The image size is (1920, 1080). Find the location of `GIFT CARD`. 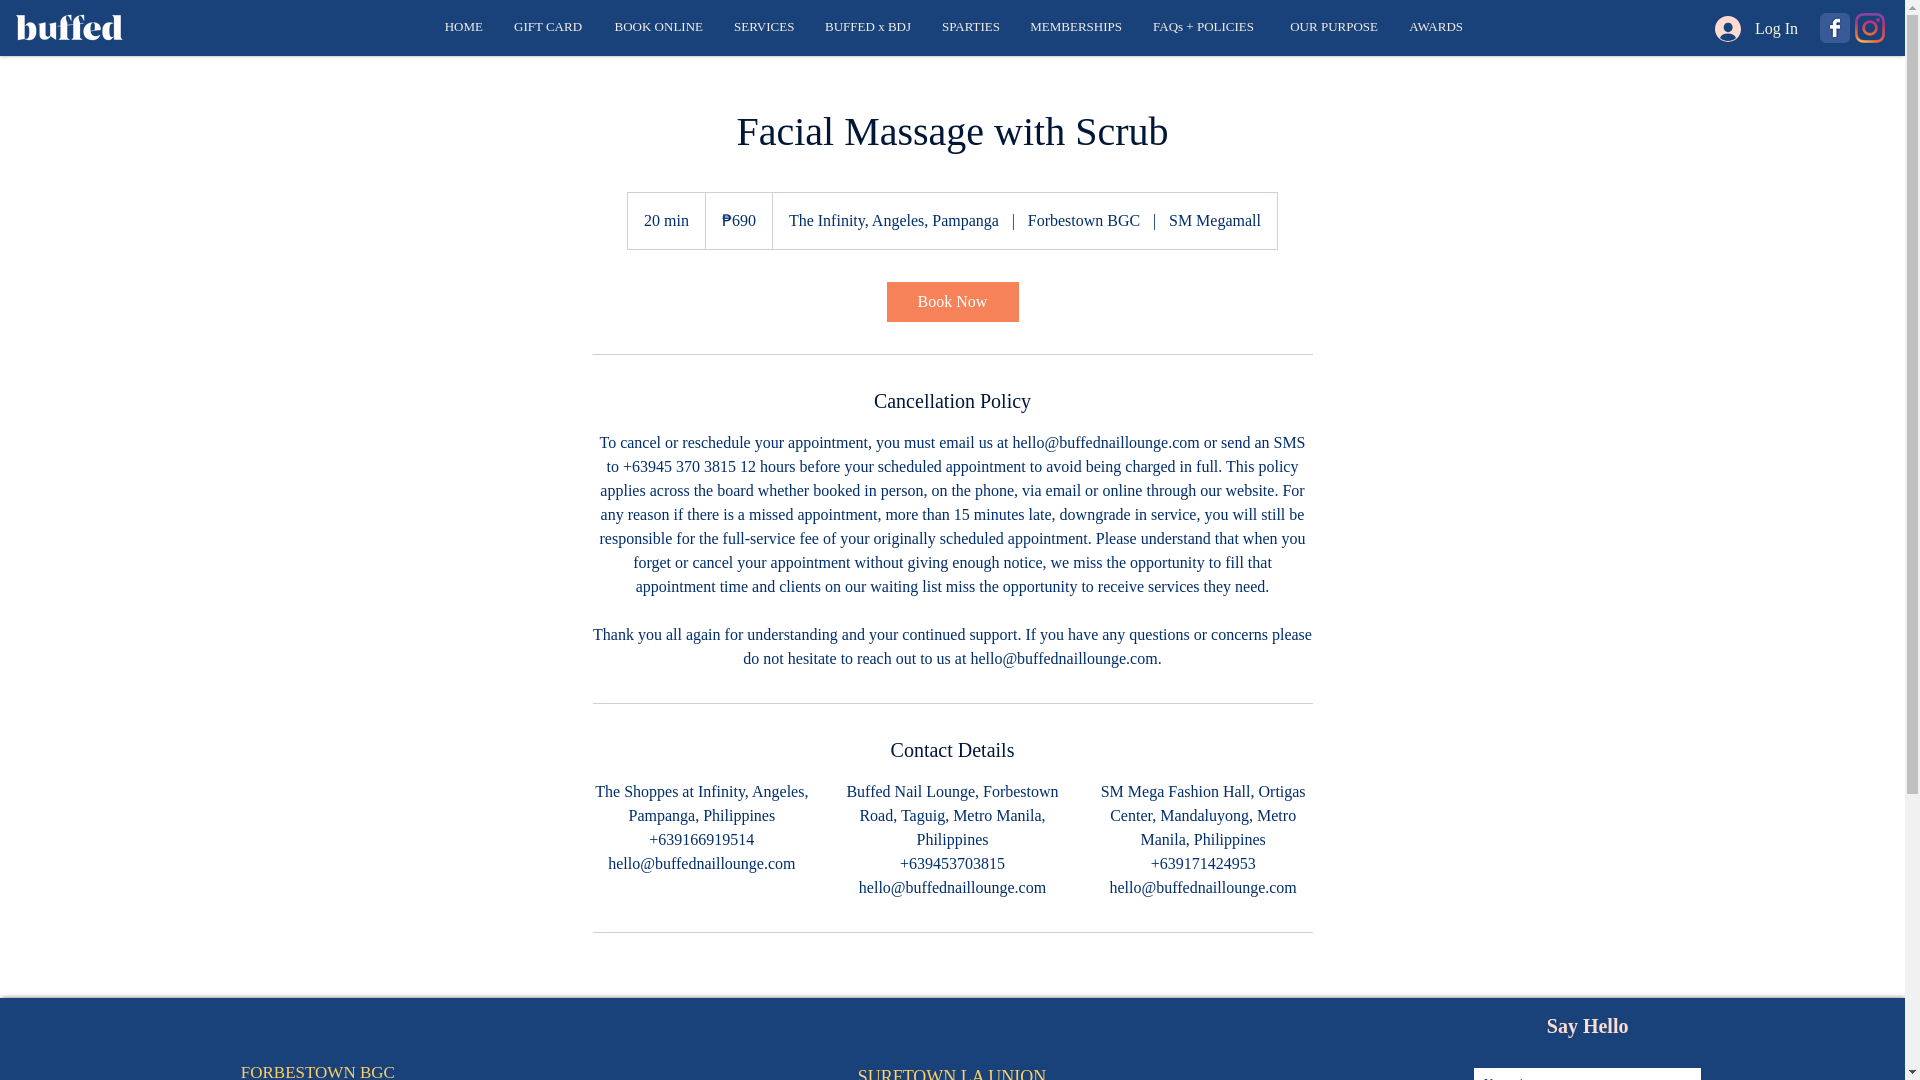

GIFT CARD is located at coordinates (547, 27).